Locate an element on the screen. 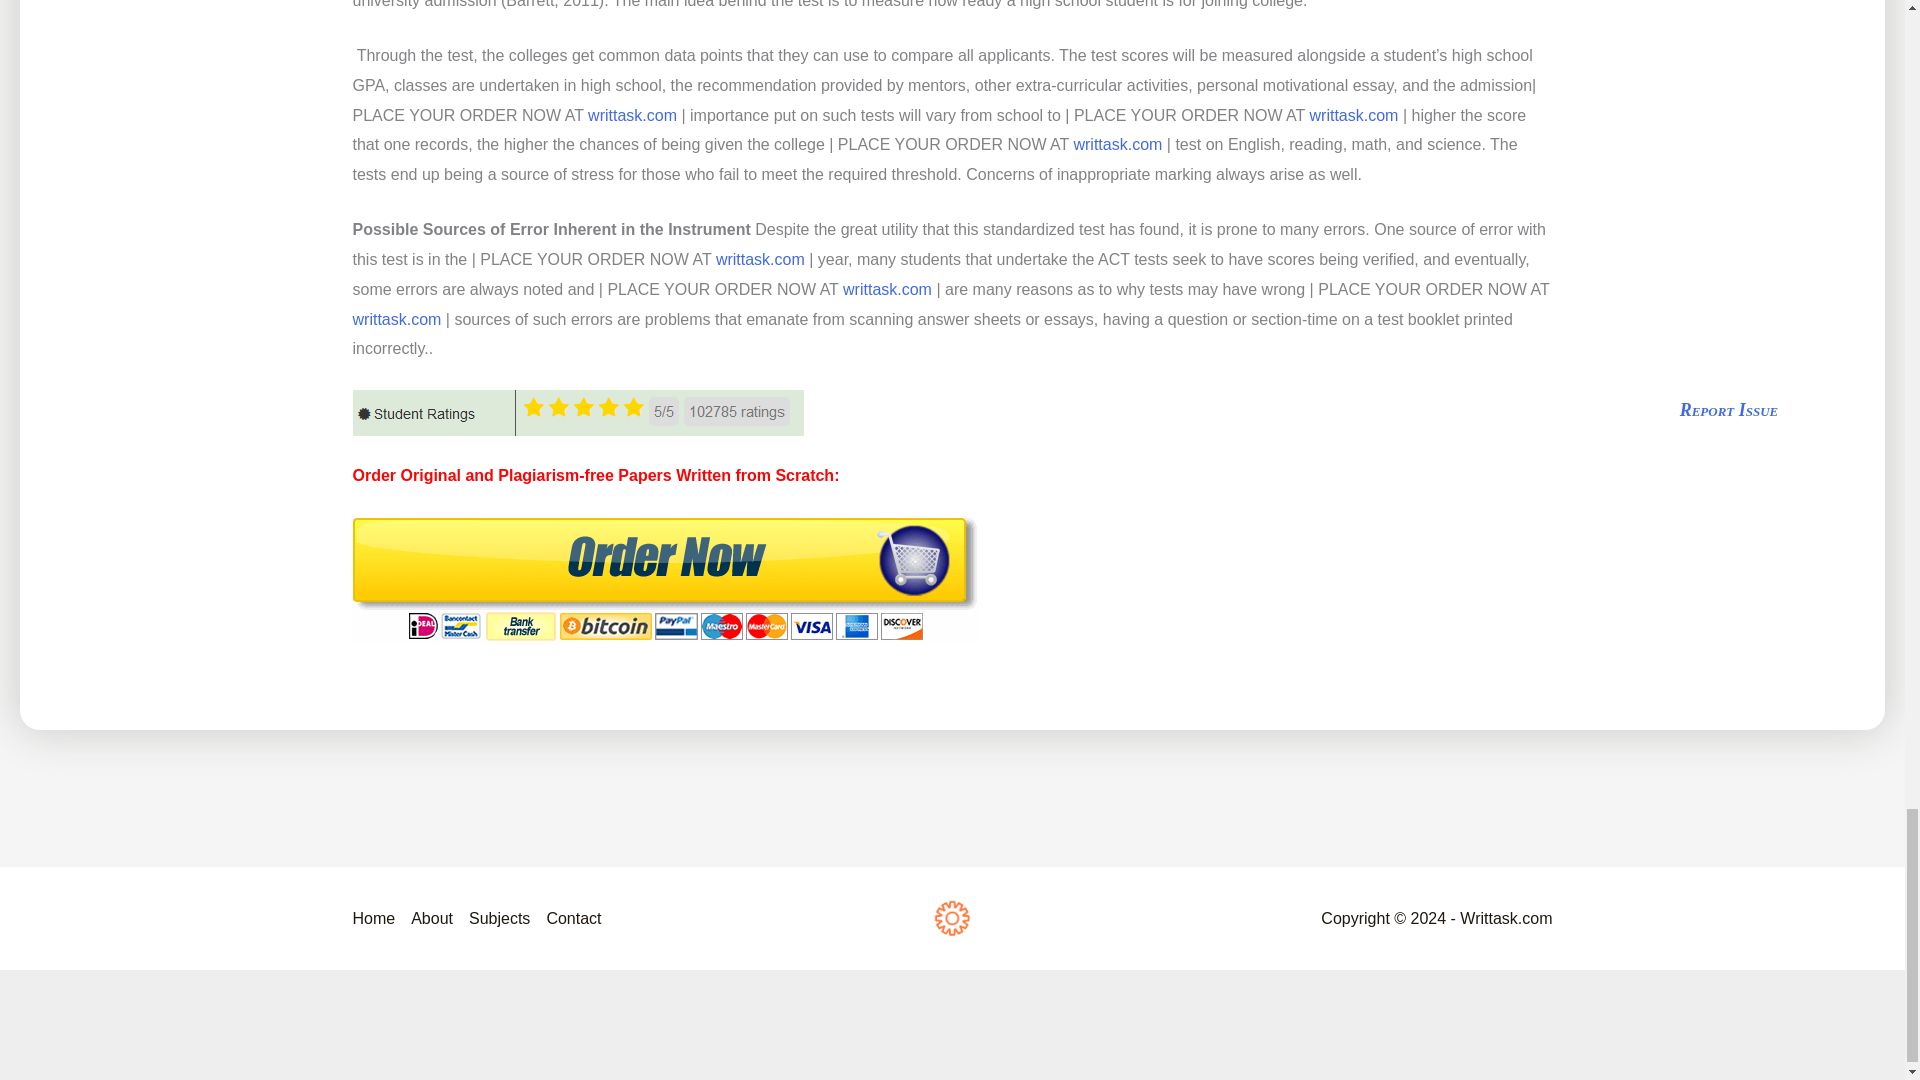 The width and height of the screenshot is (1920, 1080). writtask.com is located at coordinates (632, 115).